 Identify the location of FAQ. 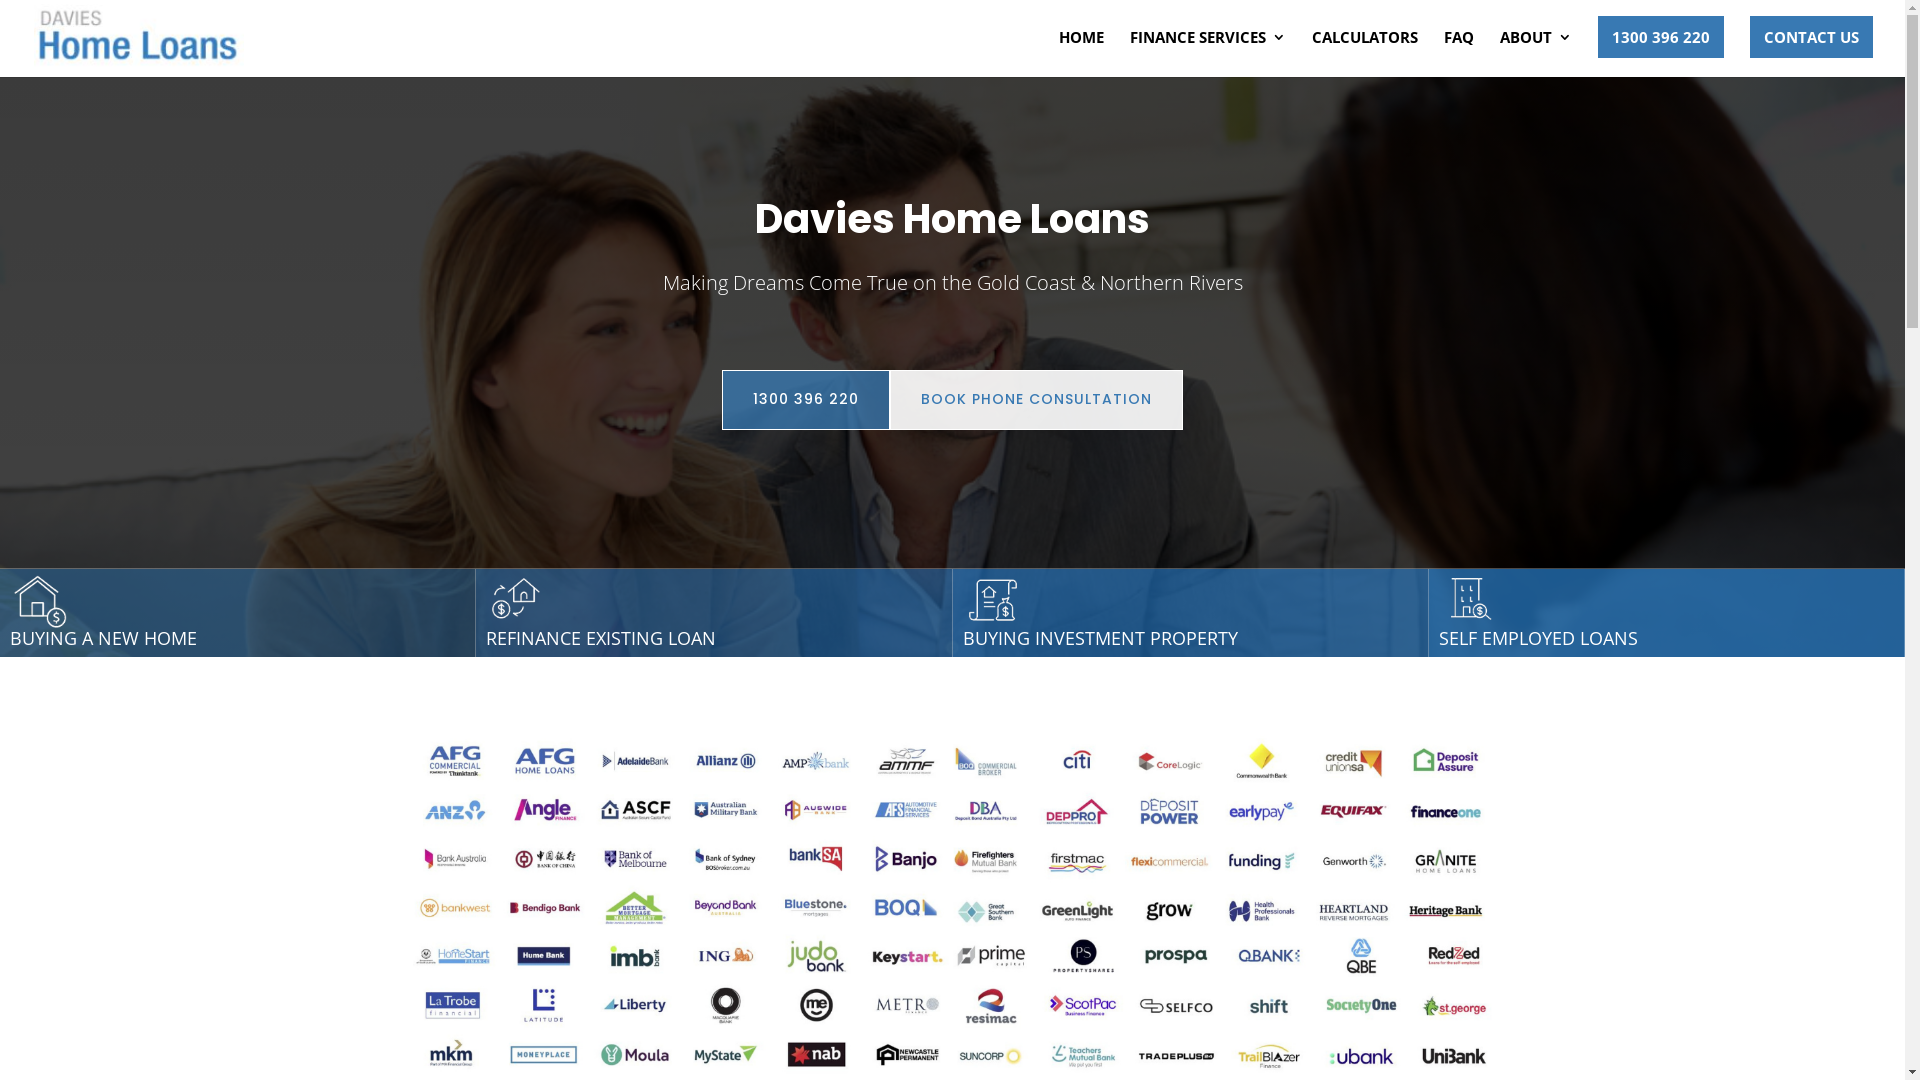
(1459, 54).